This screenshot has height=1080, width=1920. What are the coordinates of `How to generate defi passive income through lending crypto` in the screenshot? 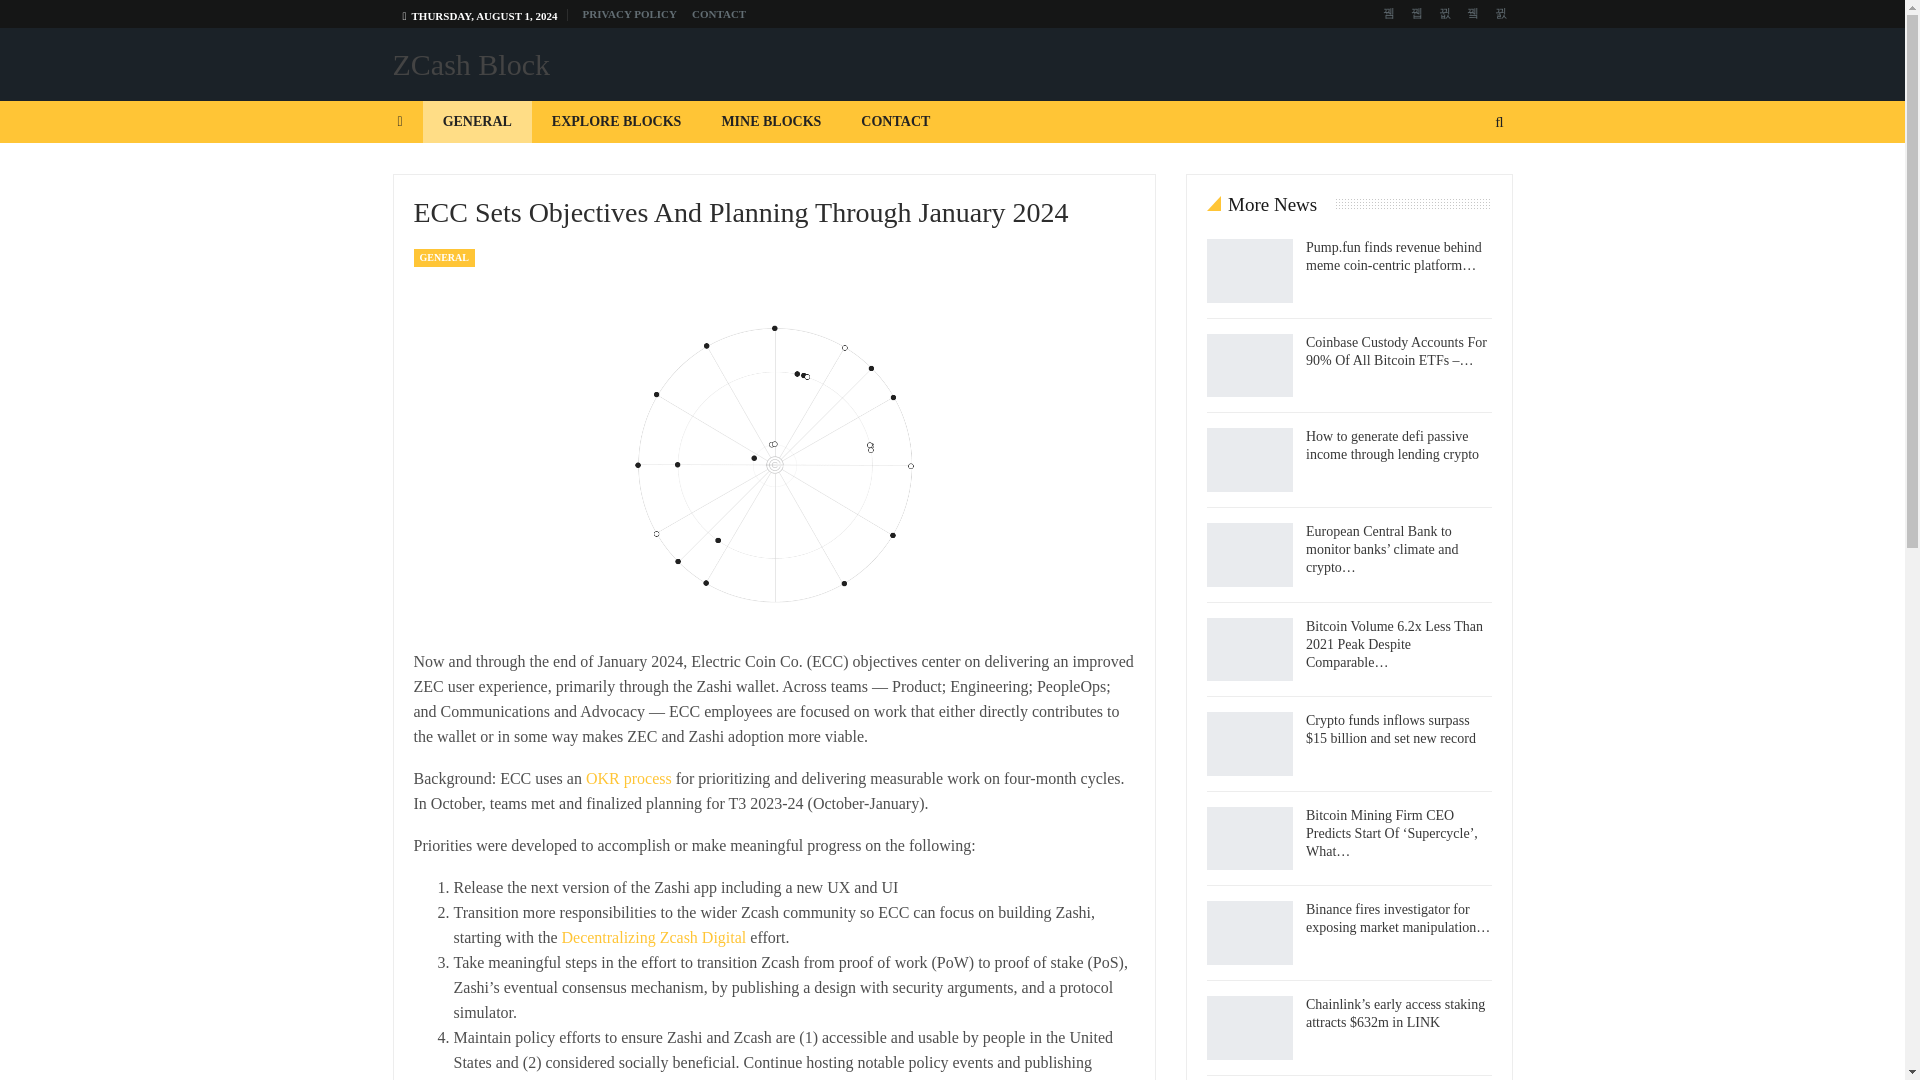 It's located at (1250, 460).